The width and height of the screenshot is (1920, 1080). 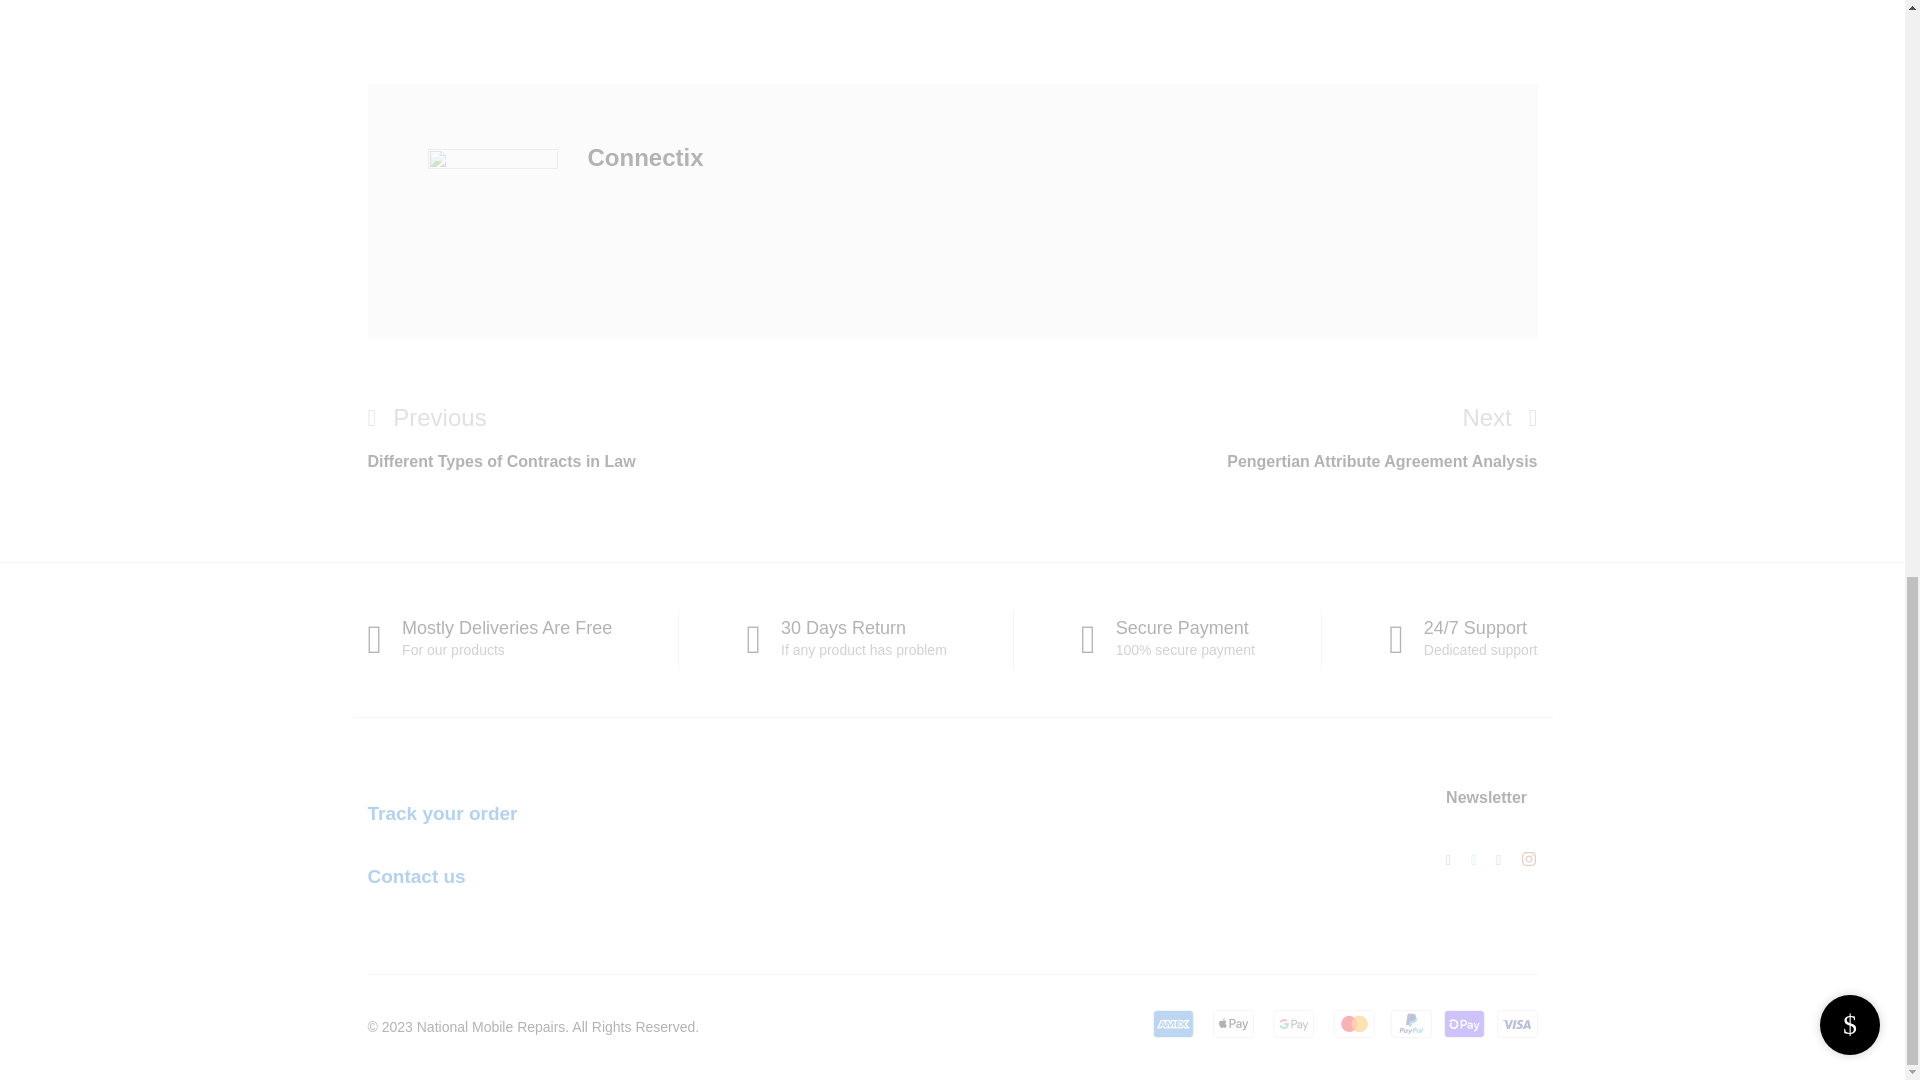 What do you see at coordinates (417, 876) in the screenshot?
I see `Contact us` at bounding box center [417, 876].